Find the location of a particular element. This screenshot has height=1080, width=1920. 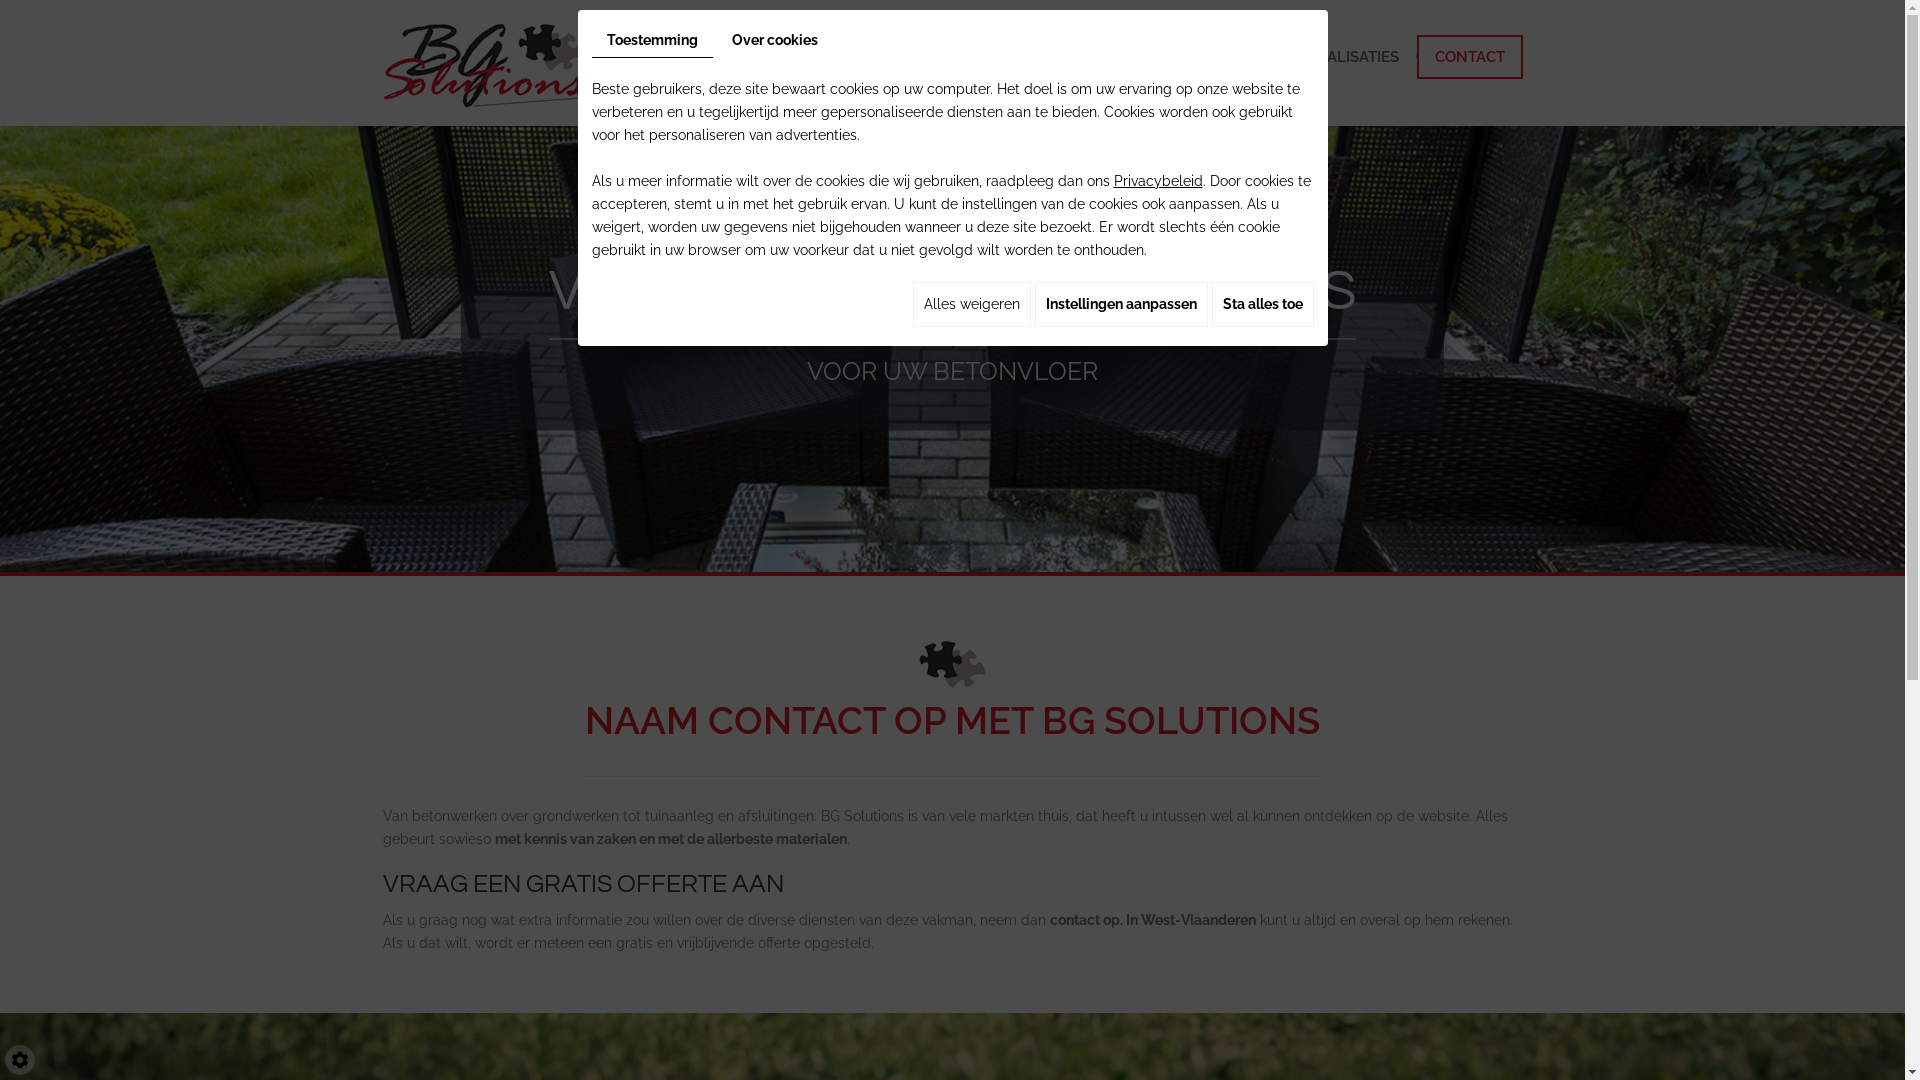

Sta alles toe is located at coordinates (1263, 304).